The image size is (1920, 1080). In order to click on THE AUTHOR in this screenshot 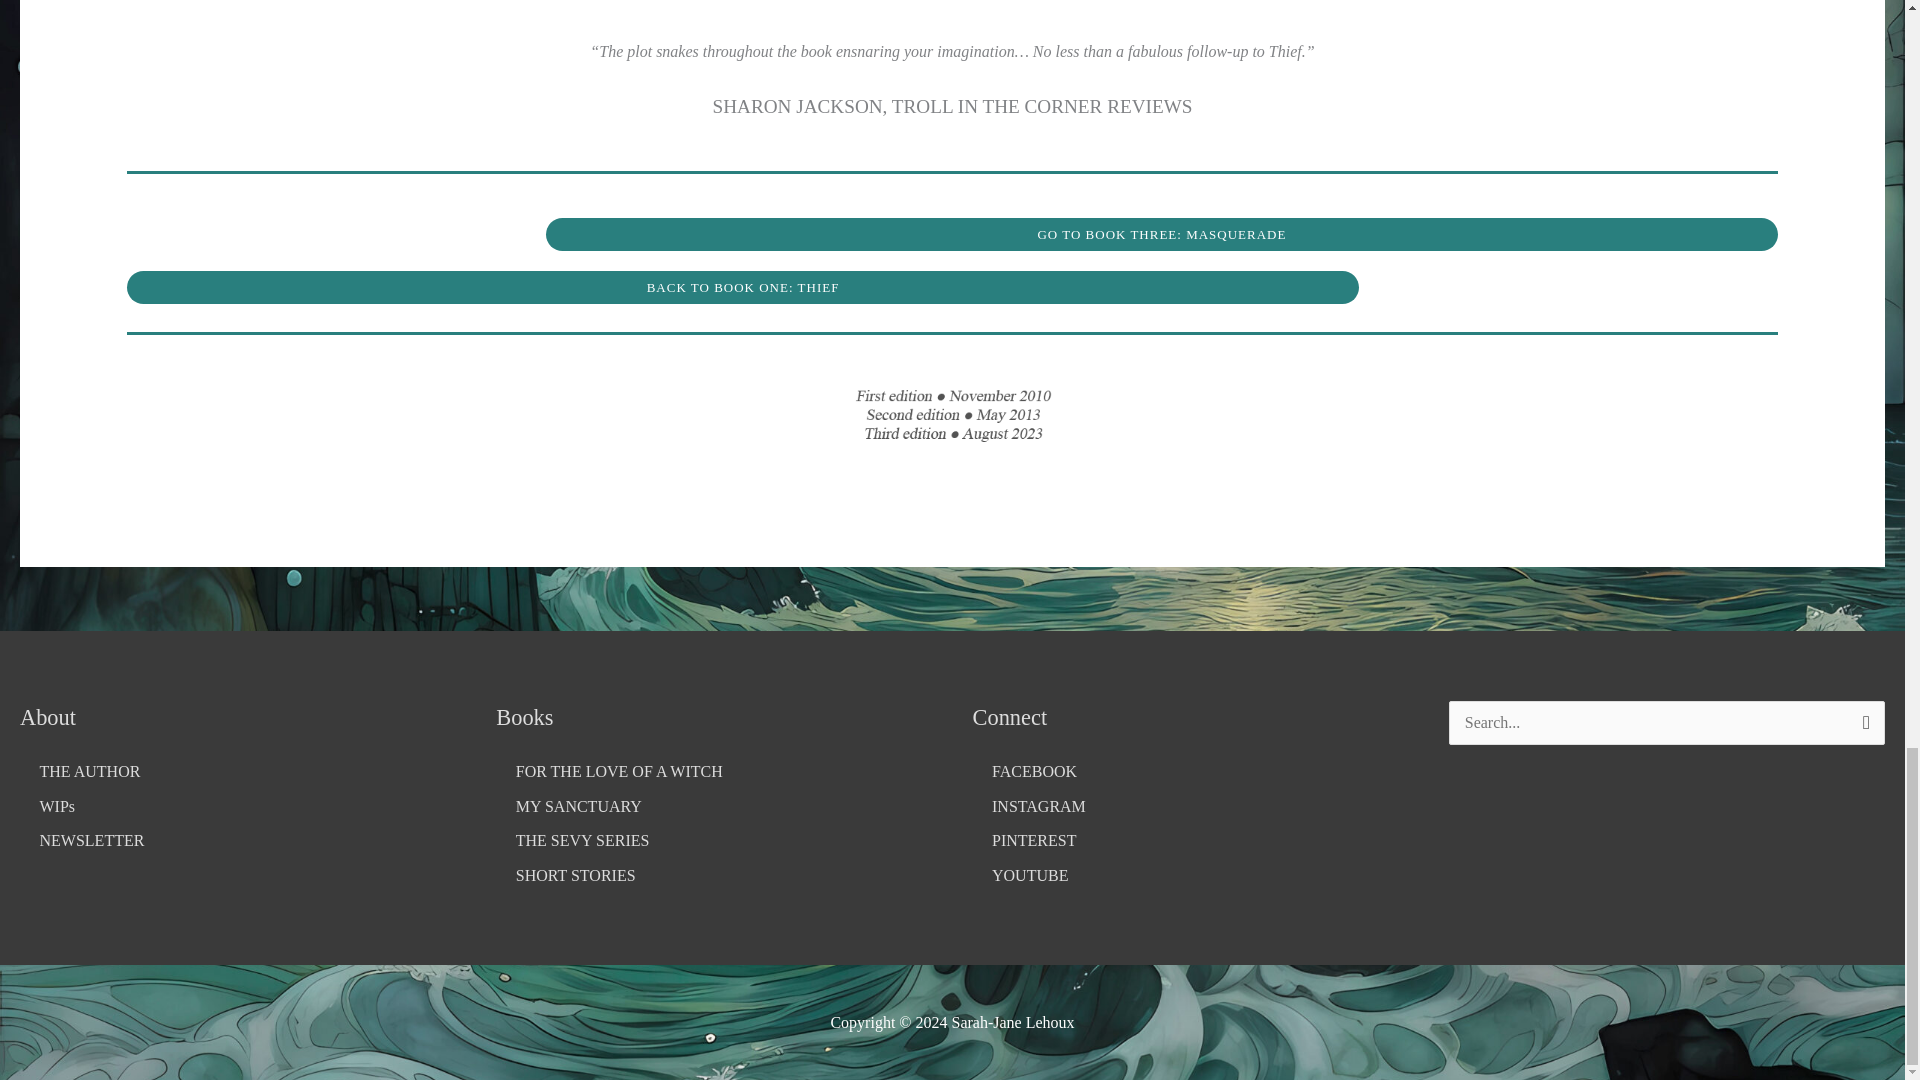, I will do `click(238, 772)`.